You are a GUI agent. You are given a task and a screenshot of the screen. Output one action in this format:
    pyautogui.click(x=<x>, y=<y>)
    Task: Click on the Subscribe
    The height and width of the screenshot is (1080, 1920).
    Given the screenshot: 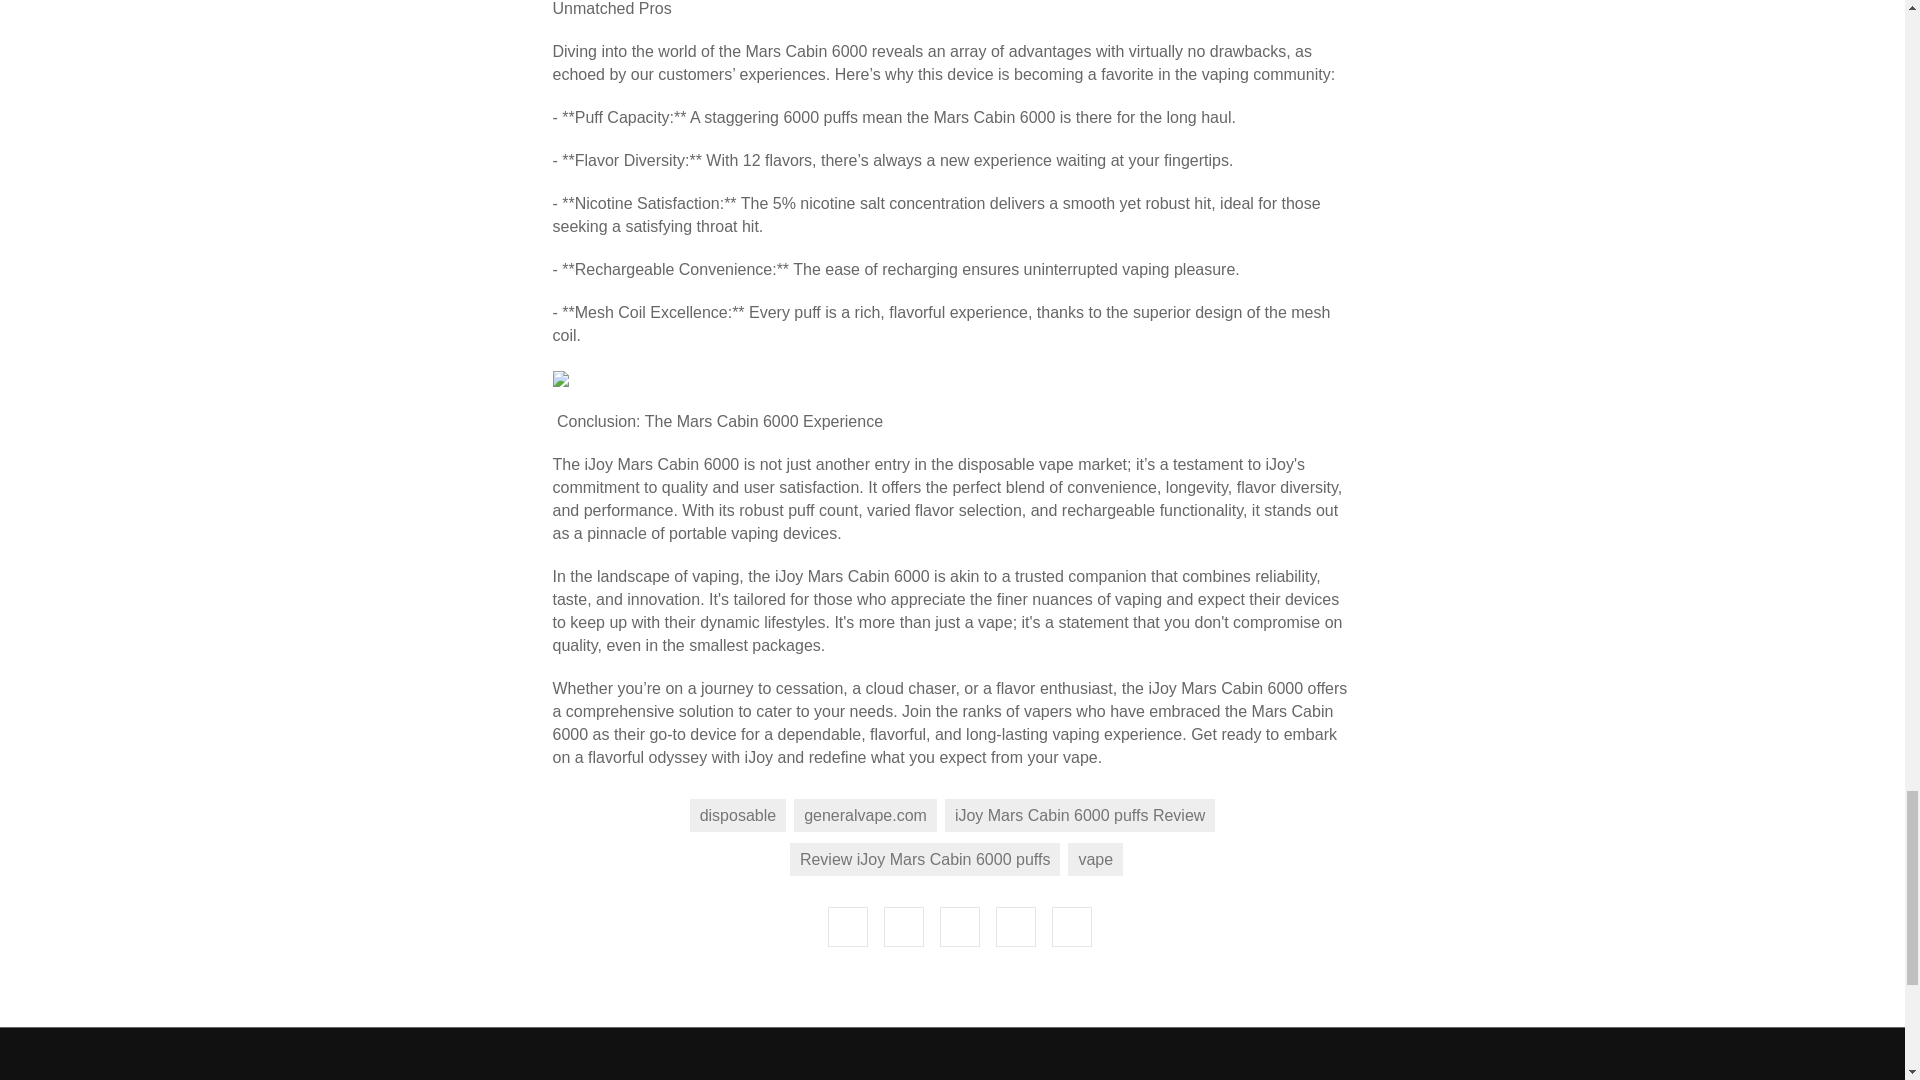 What is the action you would take?
    pyautogui.click(x=1512, y=864)
    